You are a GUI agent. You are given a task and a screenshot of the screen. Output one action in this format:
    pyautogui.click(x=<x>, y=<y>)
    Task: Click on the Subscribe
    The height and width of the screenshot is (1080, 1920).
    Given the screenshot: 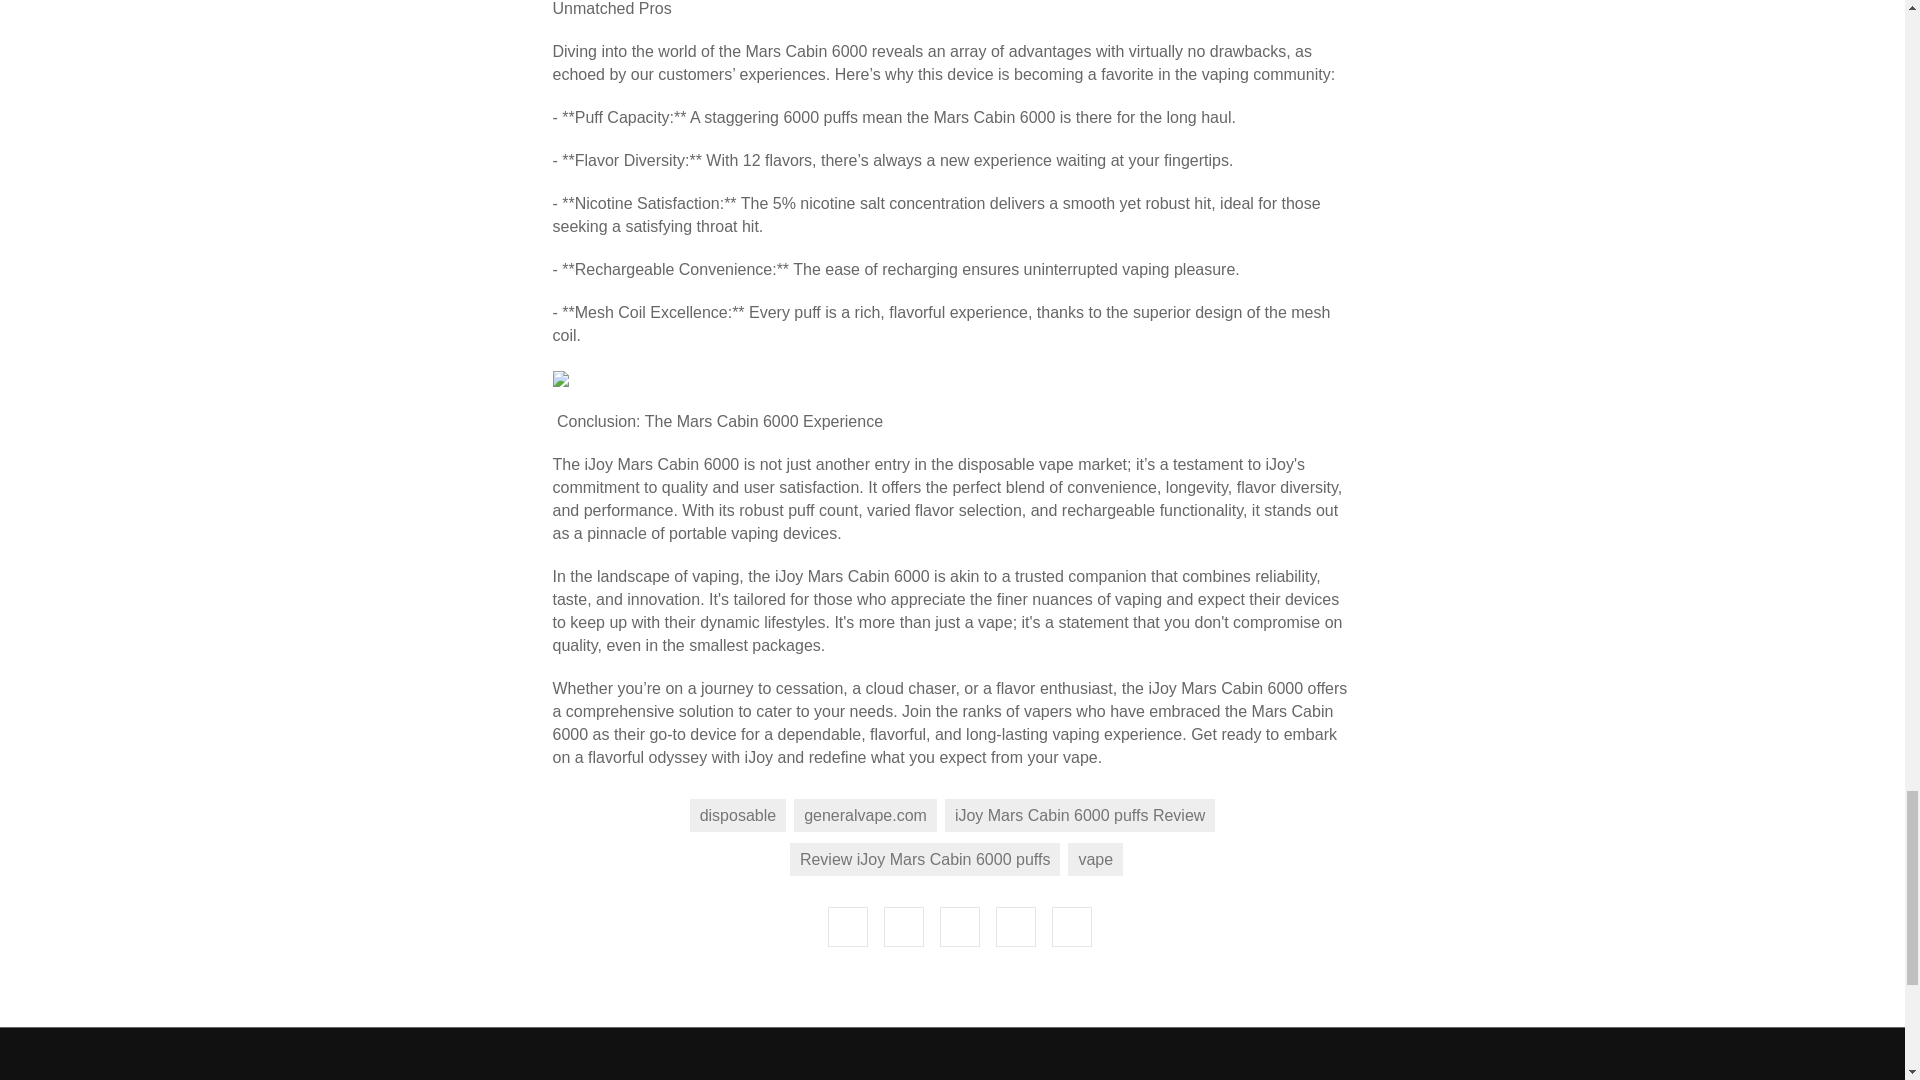 What is the action you would take?
    pyautogui.click(x=1512, y=864)
    